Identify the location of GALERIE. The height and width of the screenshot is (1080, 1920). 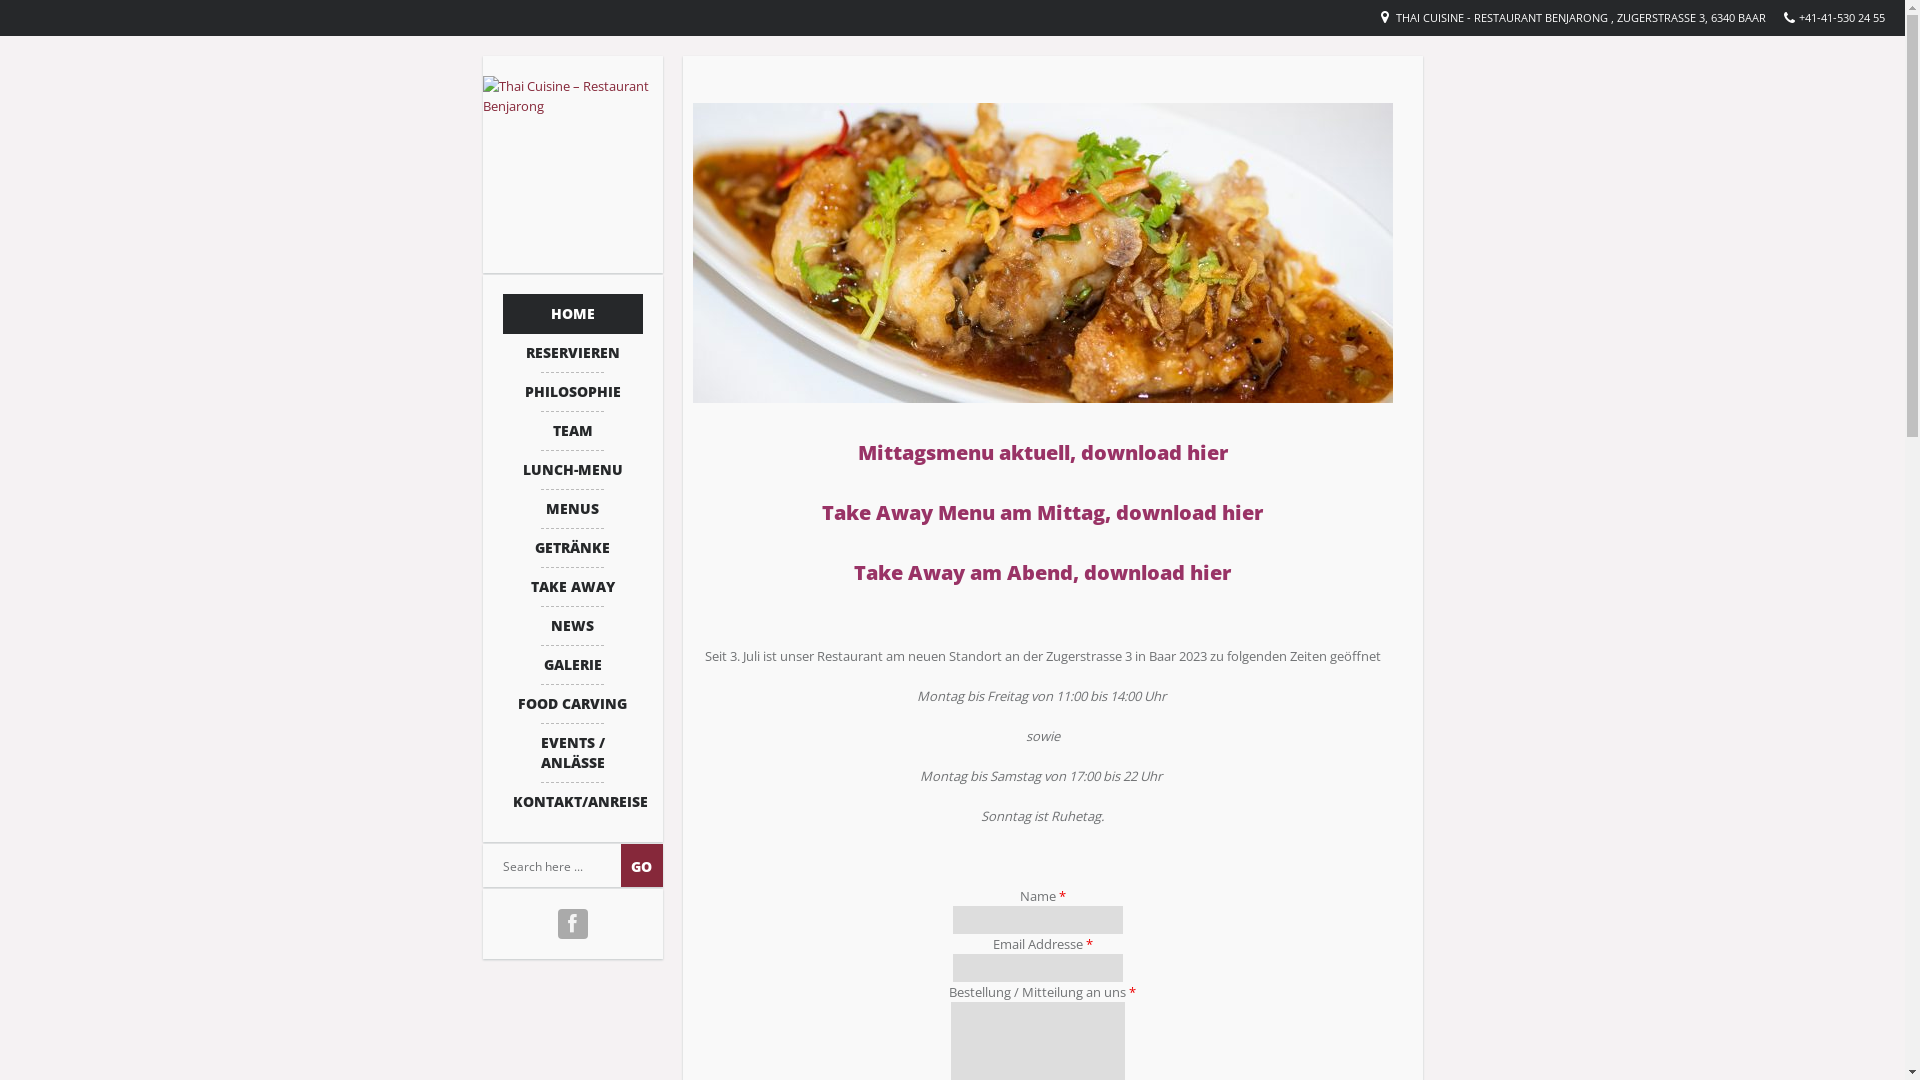
(572, 665).